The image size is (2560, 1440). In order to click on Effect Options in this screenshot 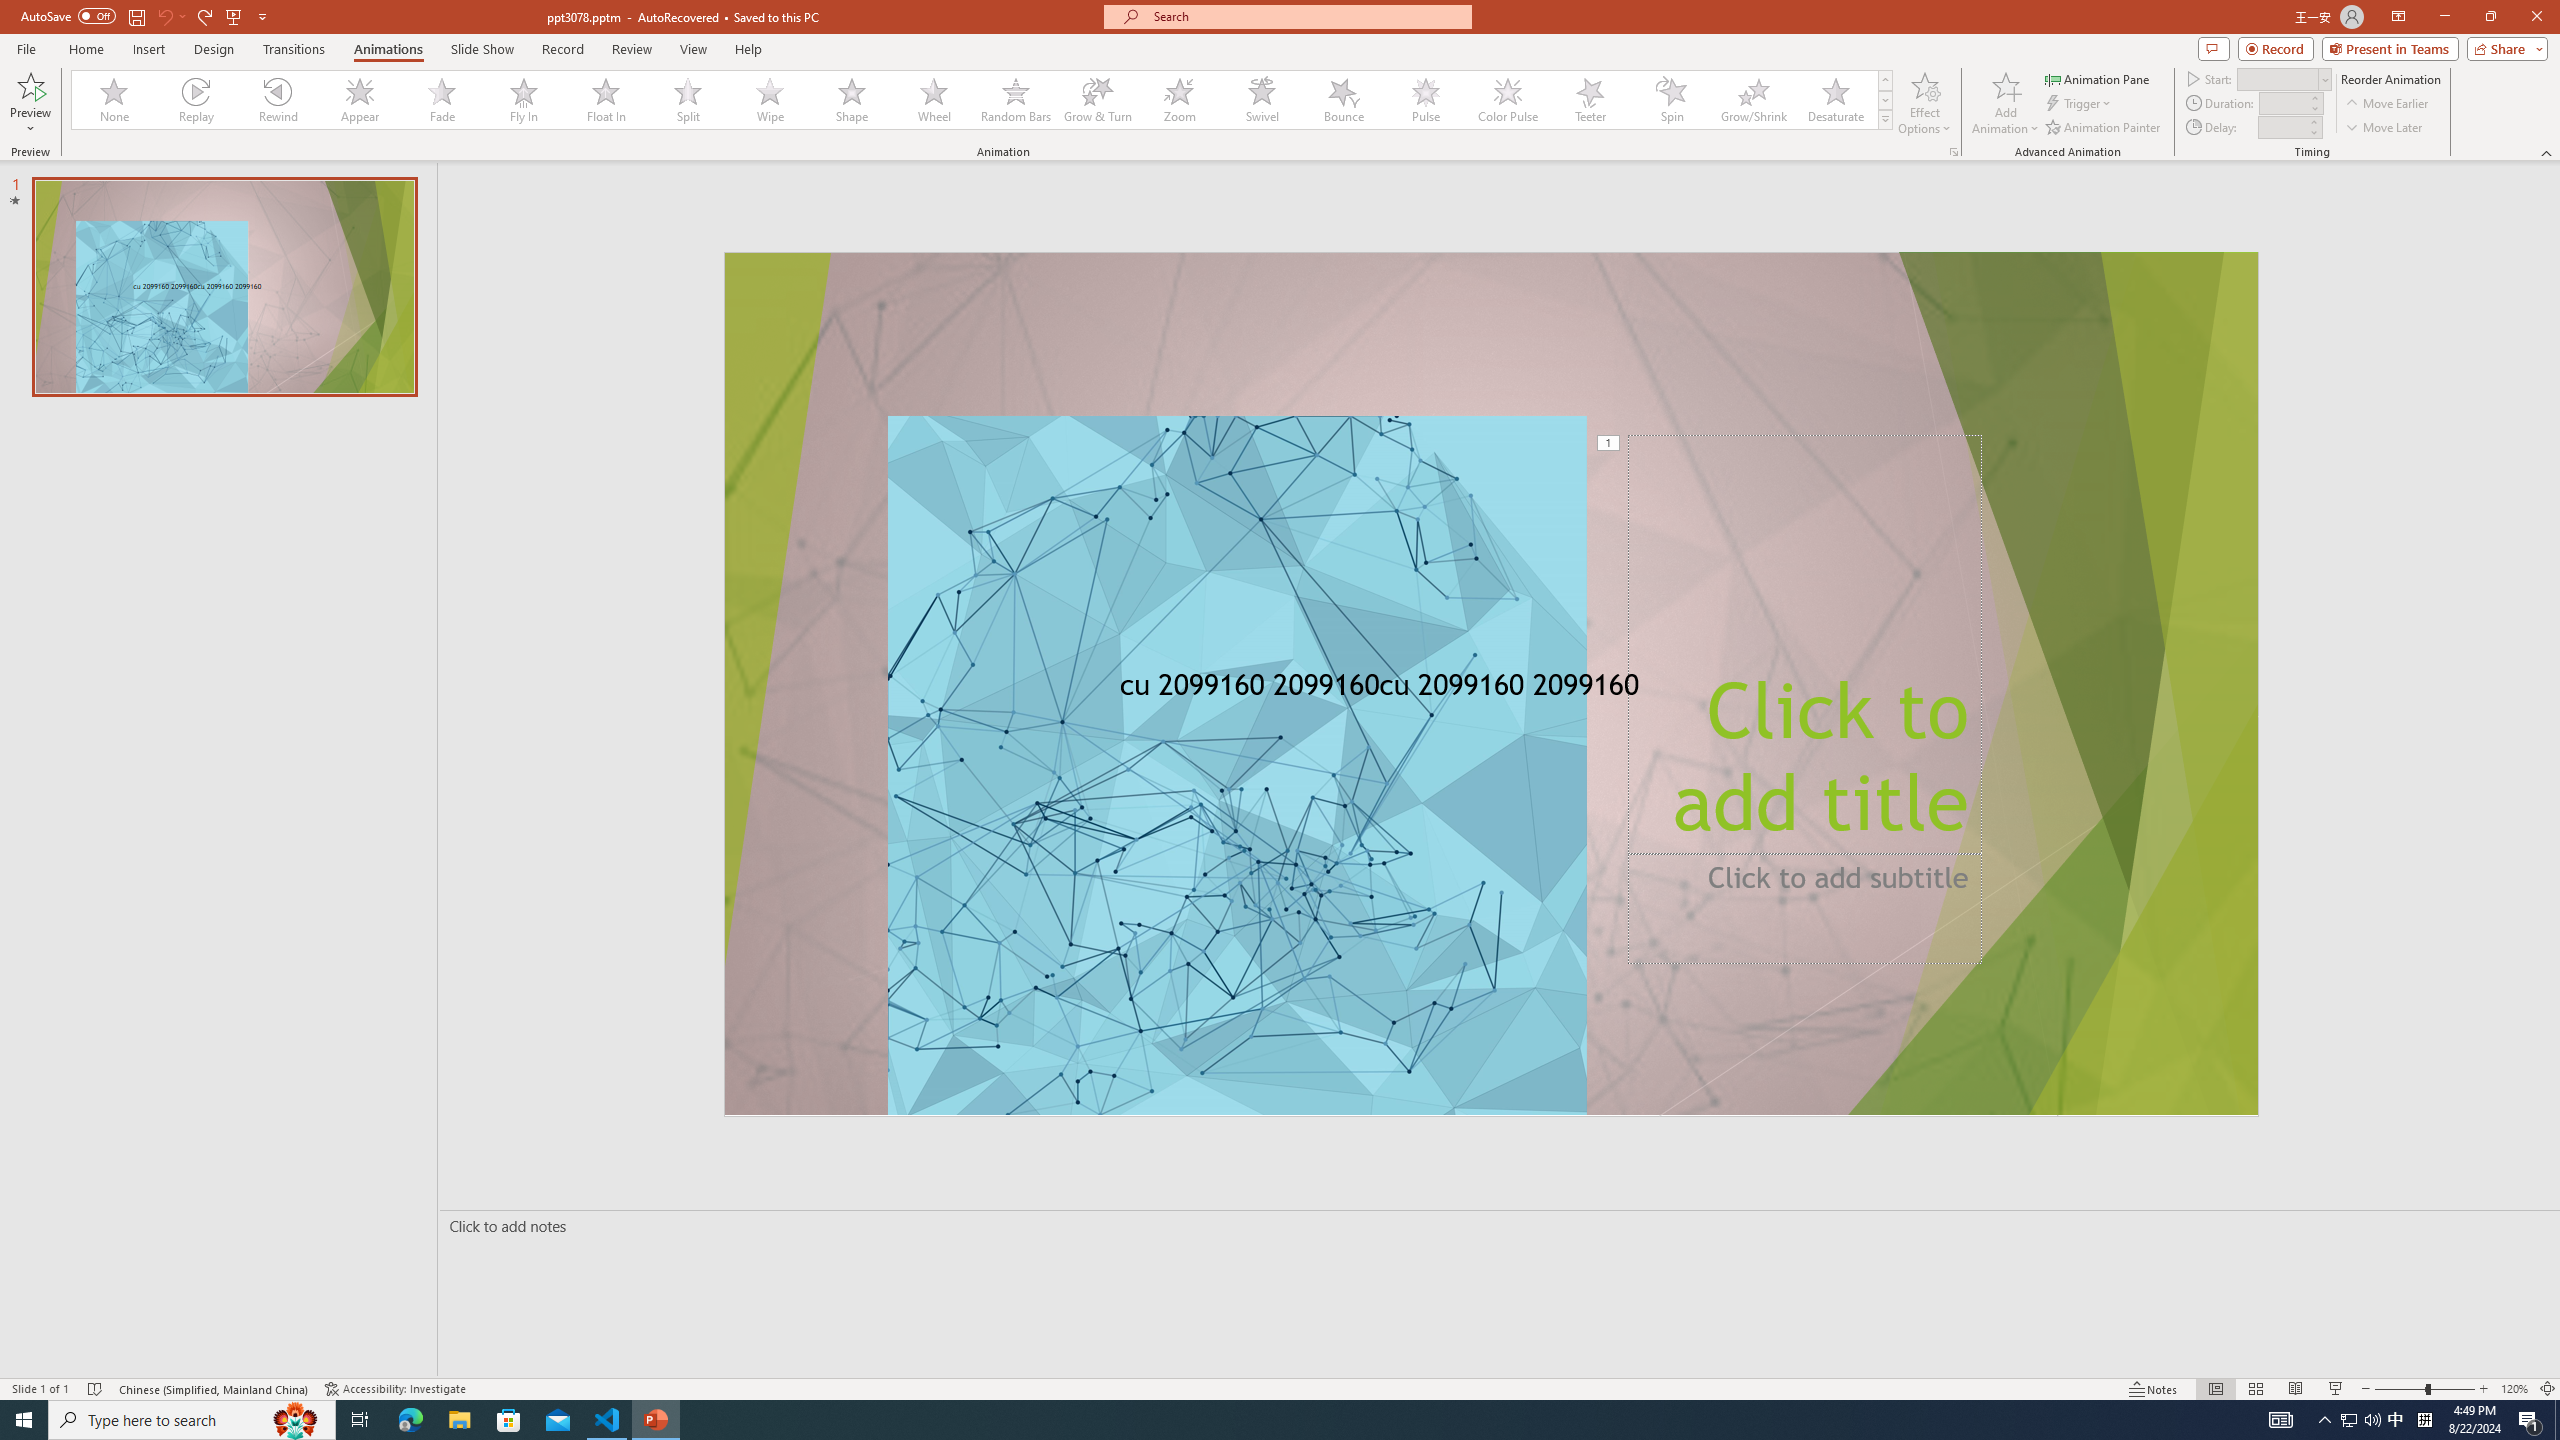, I will do `click(1924, 103)`.